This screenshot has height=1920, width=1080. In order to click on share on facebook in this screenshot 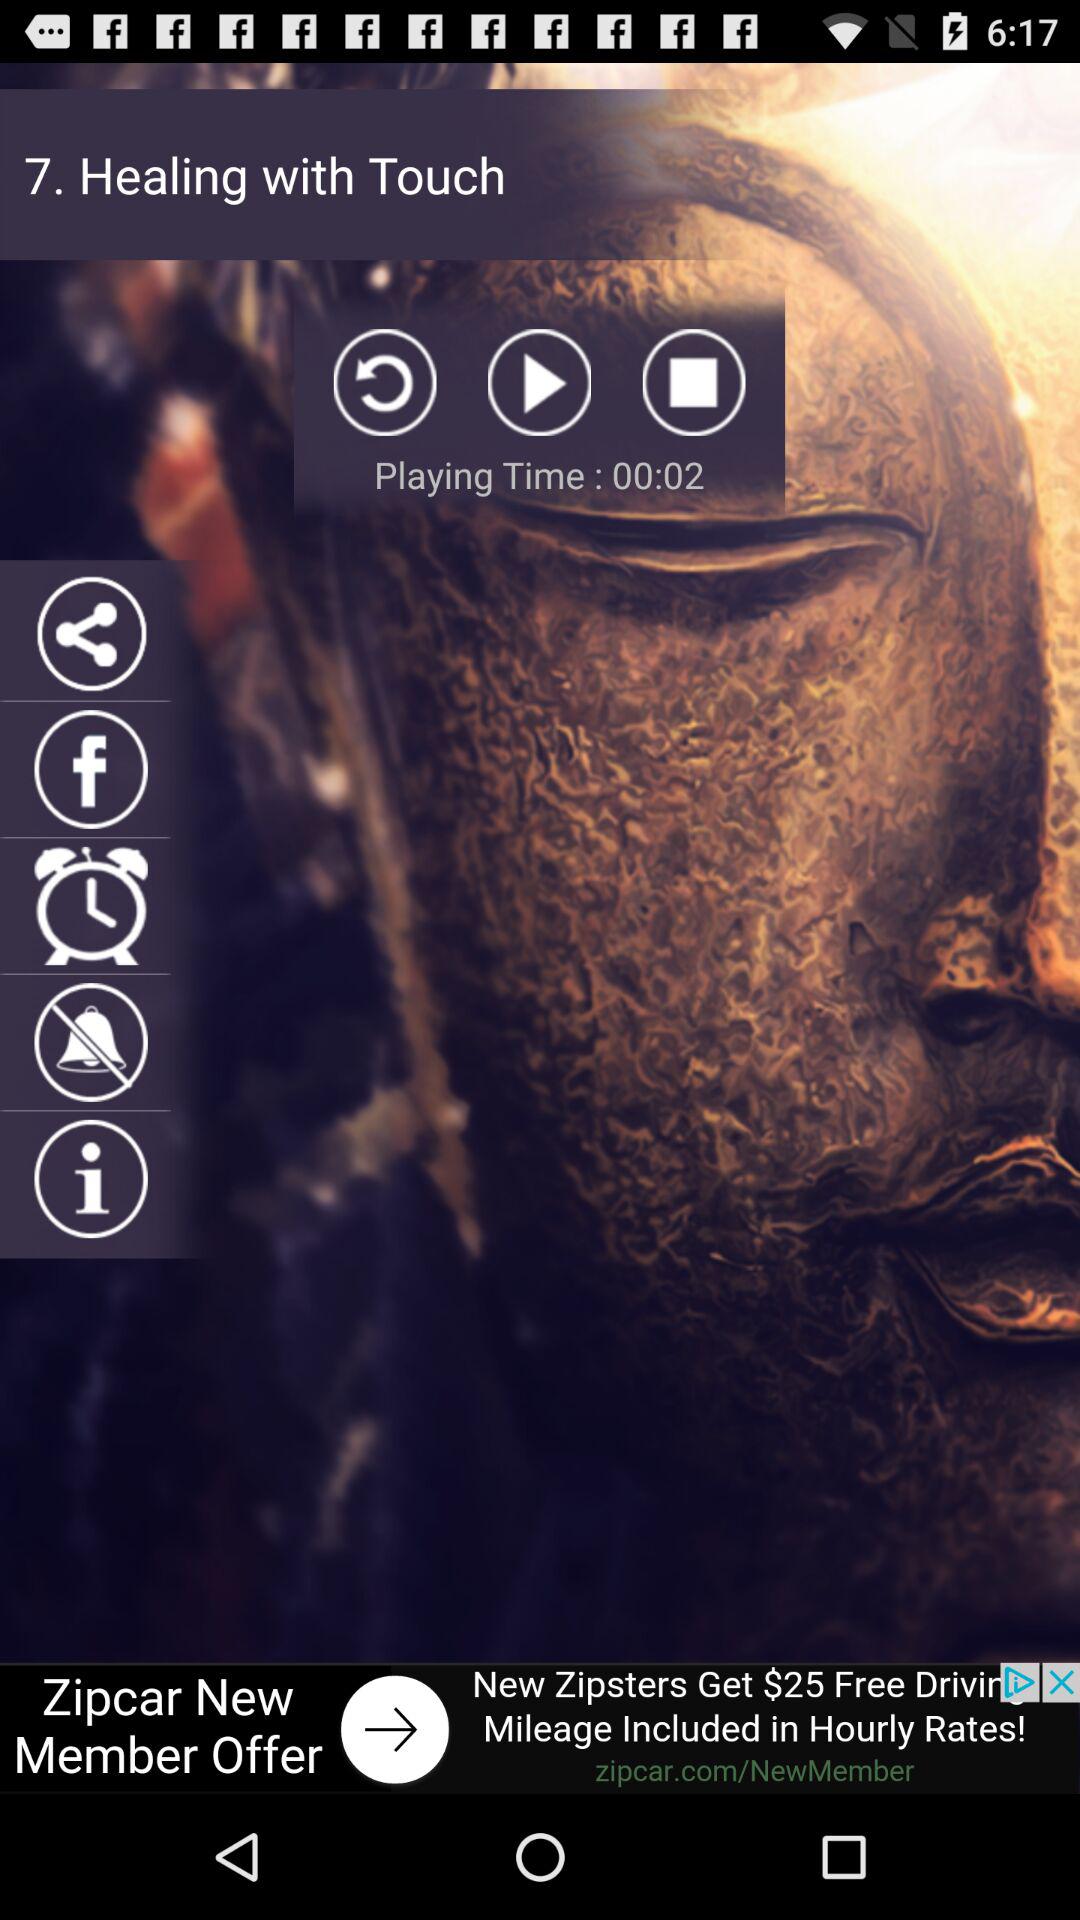, I will do `click(90, 769)`.